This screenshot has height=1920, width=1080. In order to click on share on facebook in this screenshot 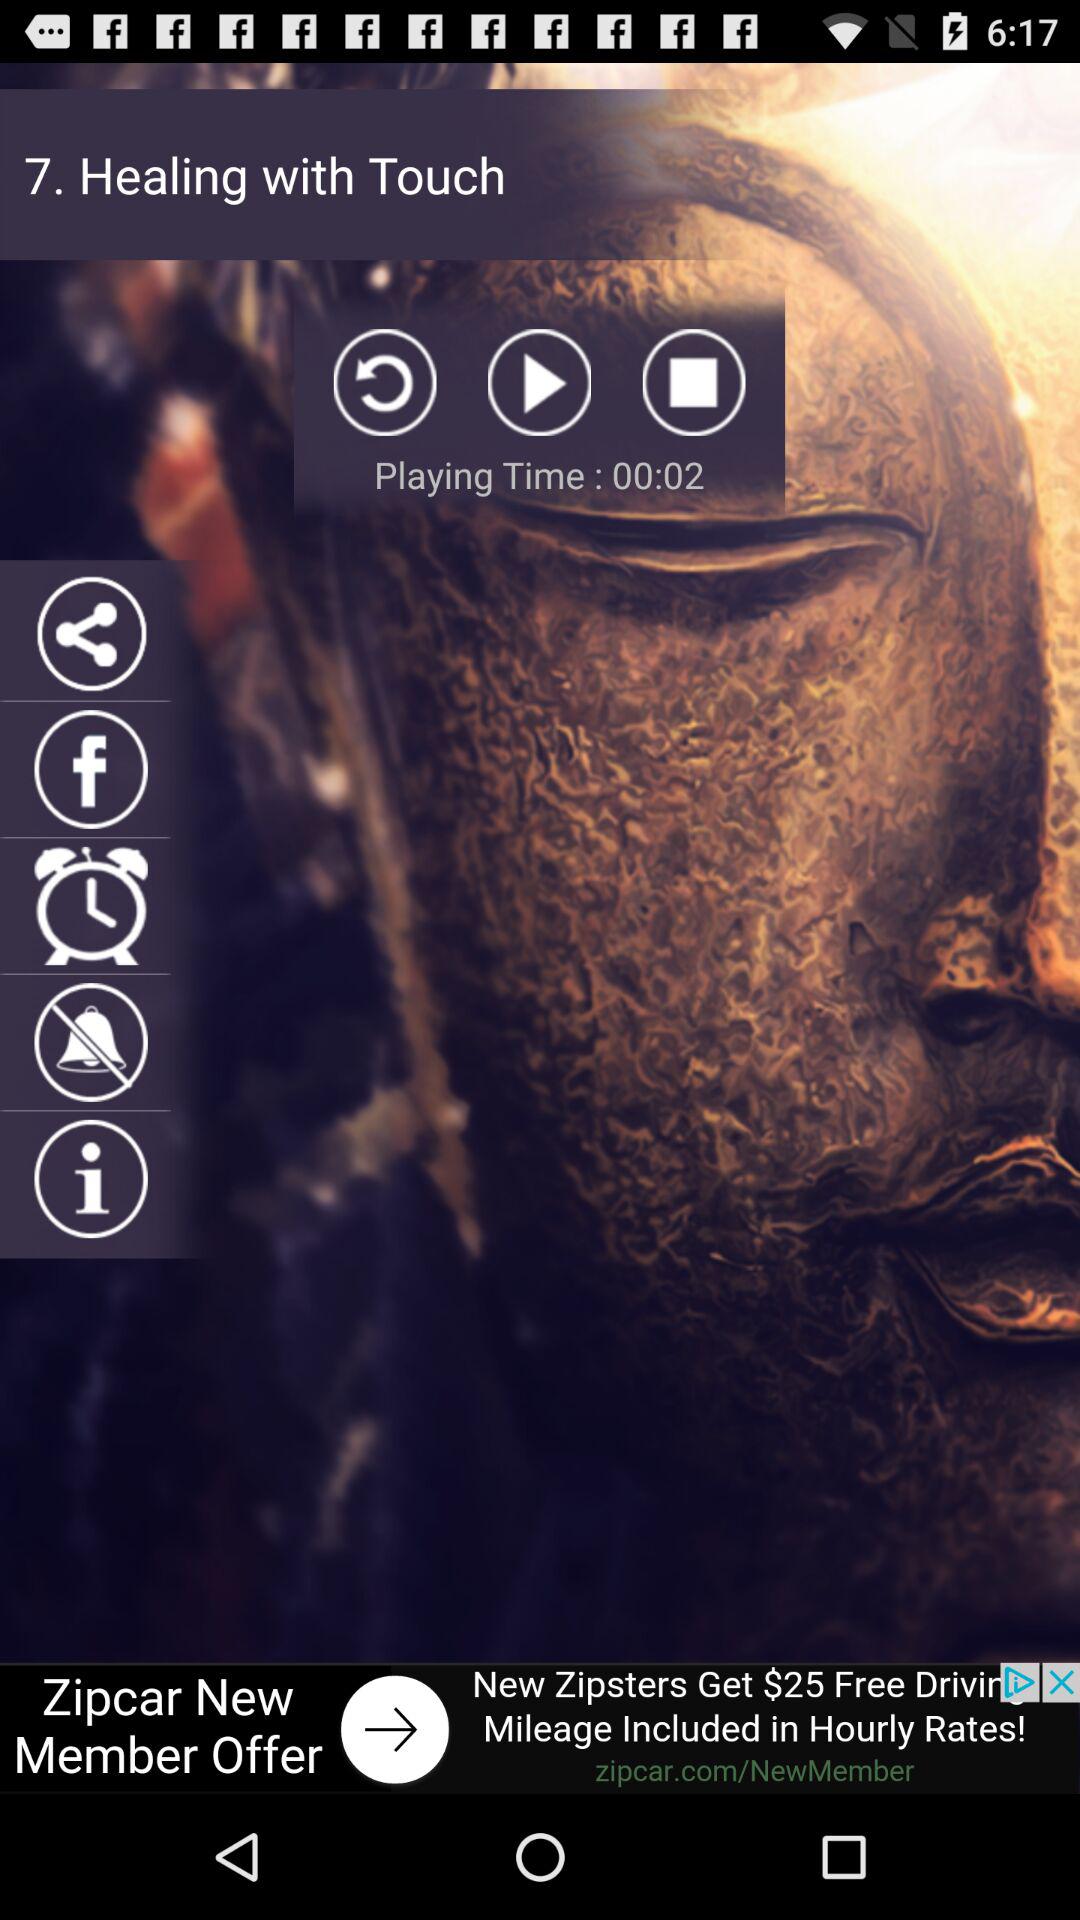, I will do `click(90, 769)`.